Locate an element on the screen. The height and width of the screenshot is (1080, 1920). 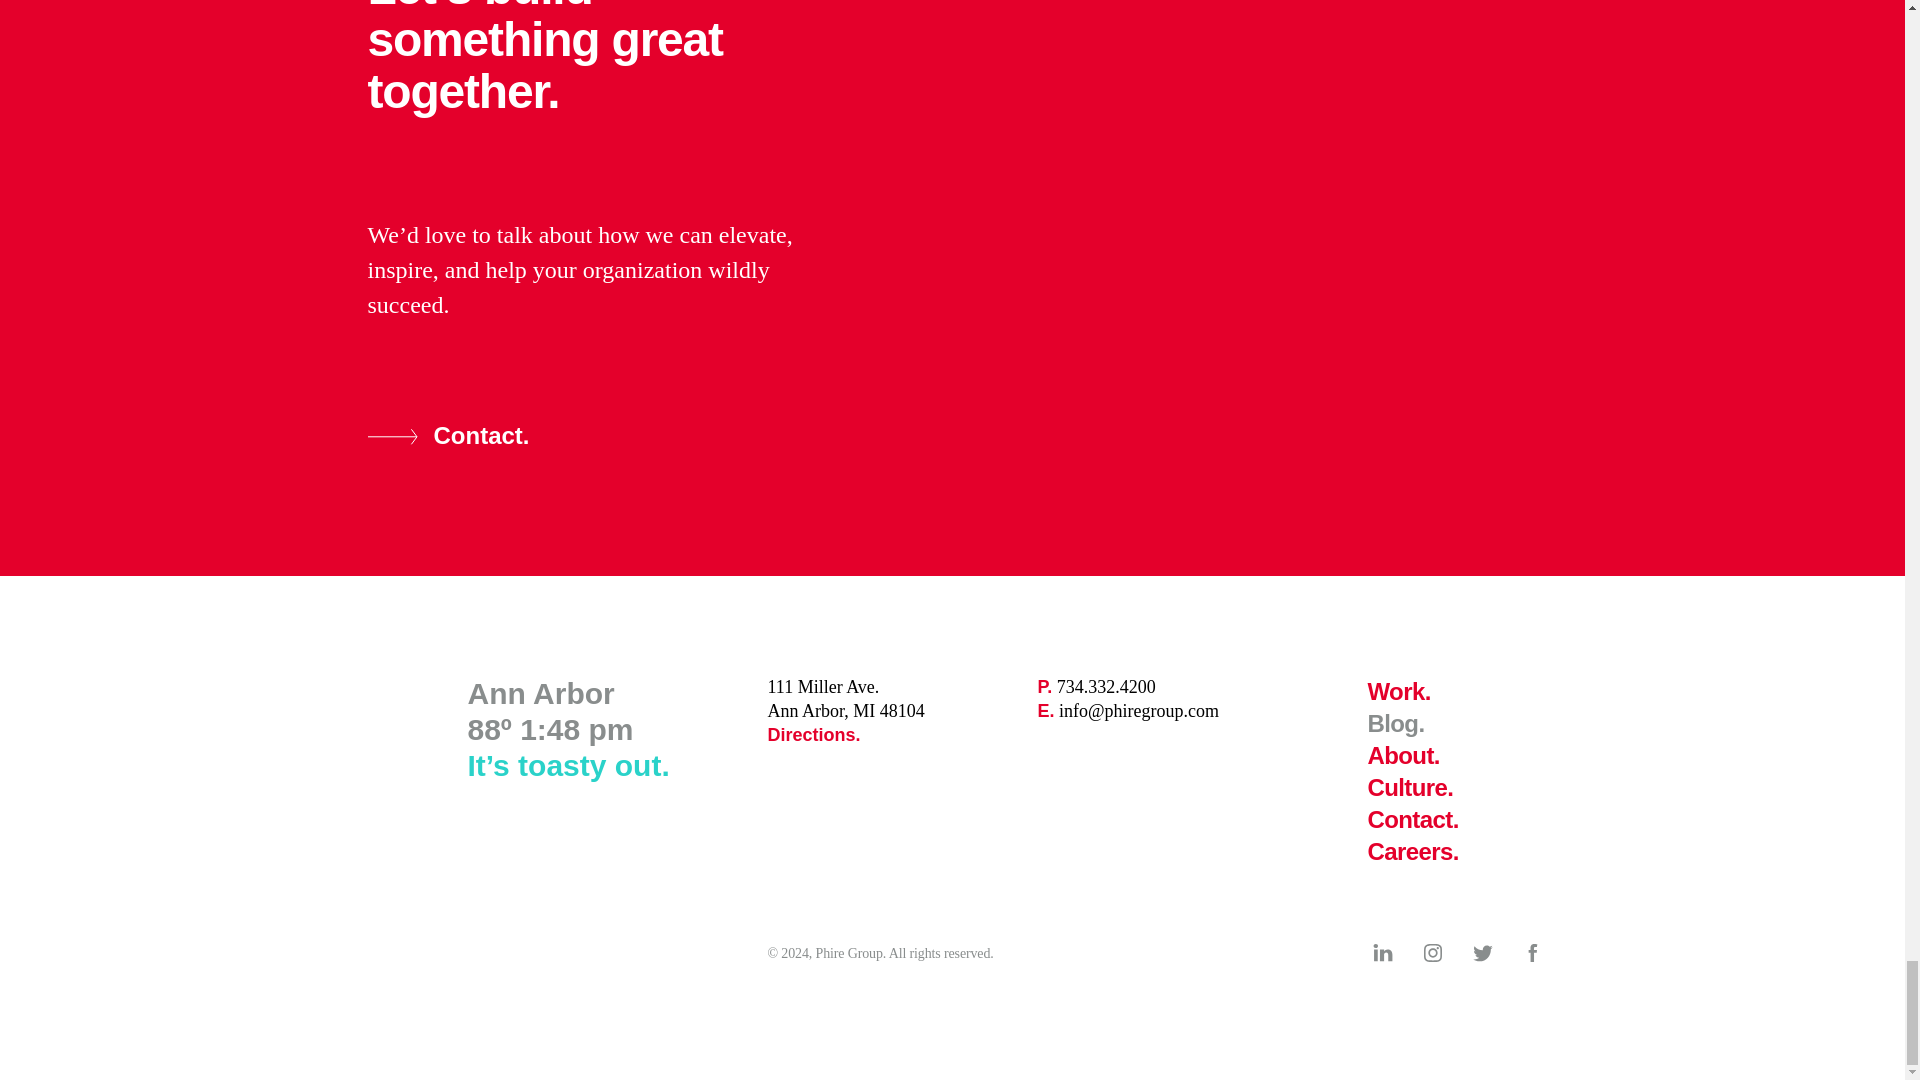
Phire Group on Facebook is located at coordinates (1413, 852).